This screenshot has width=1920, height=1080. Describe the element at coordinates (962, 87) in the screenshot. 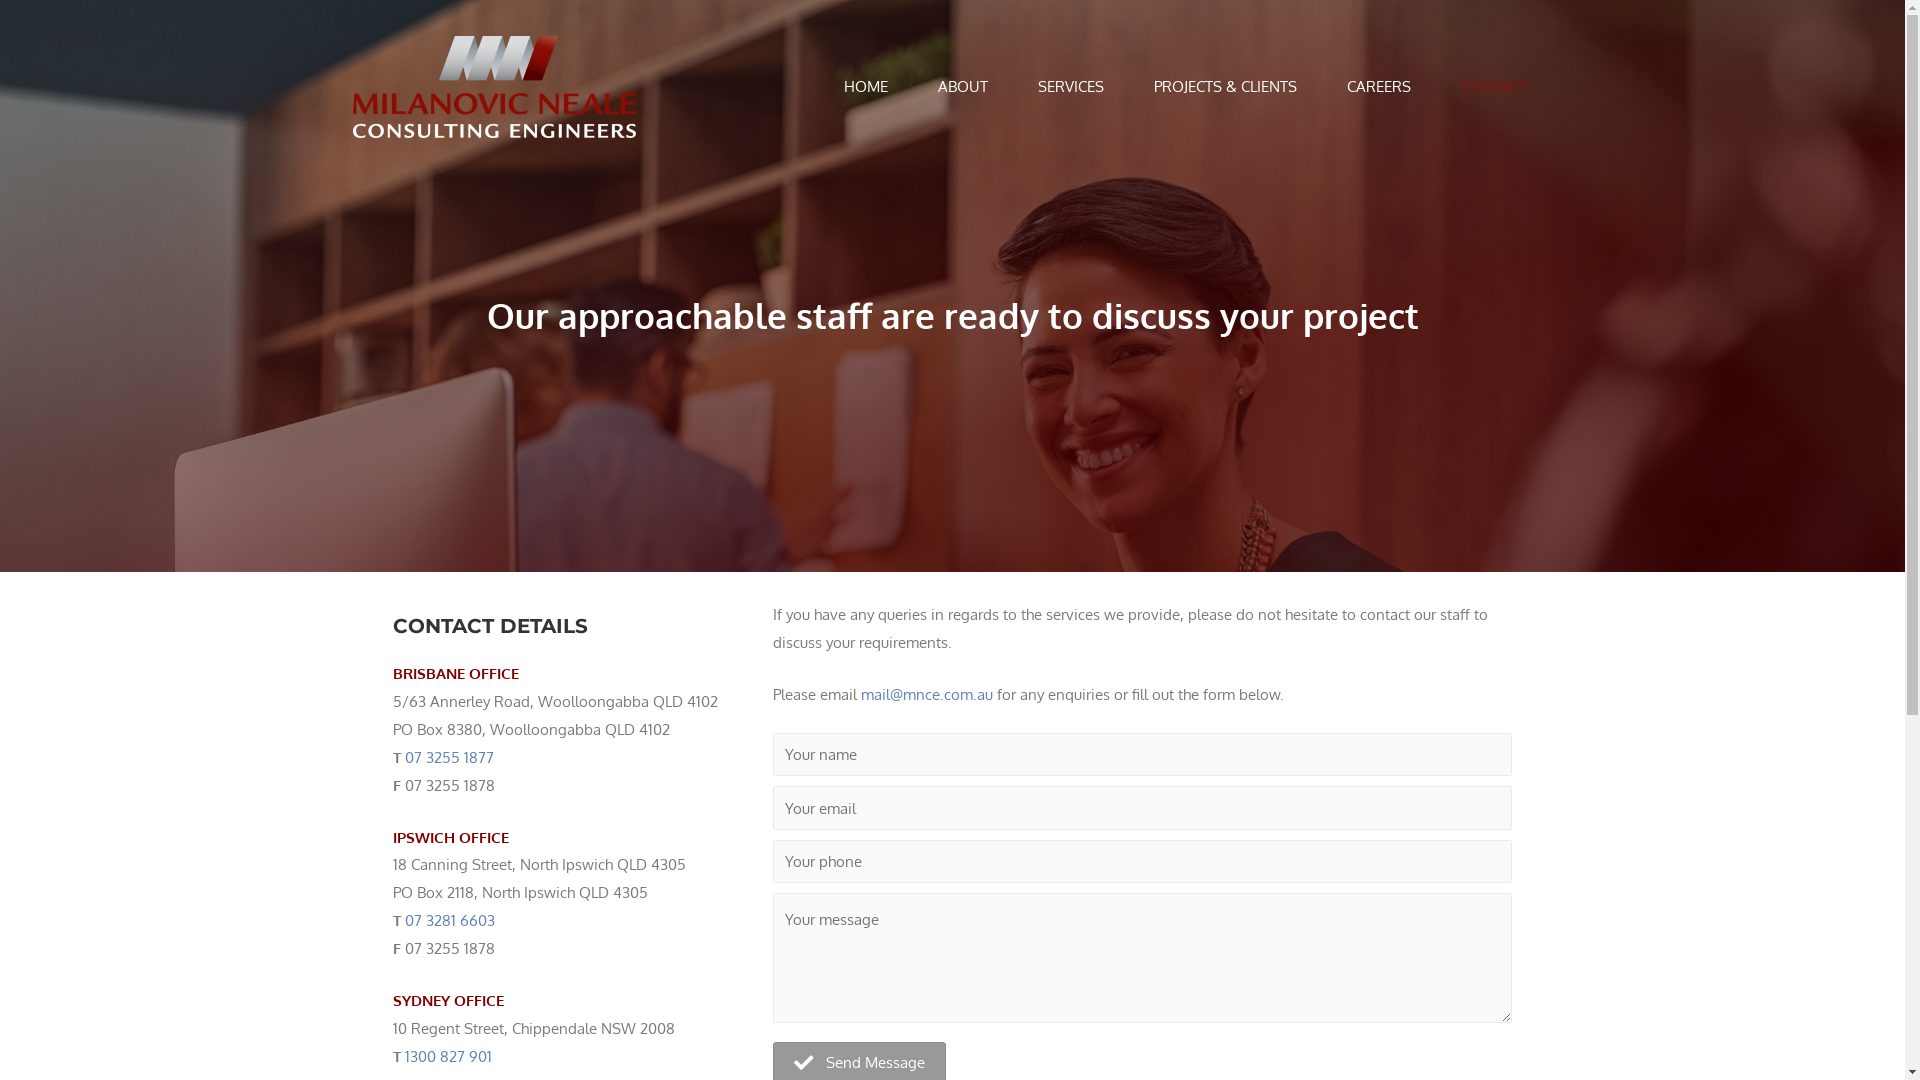

I see `ABOUT` at that location.